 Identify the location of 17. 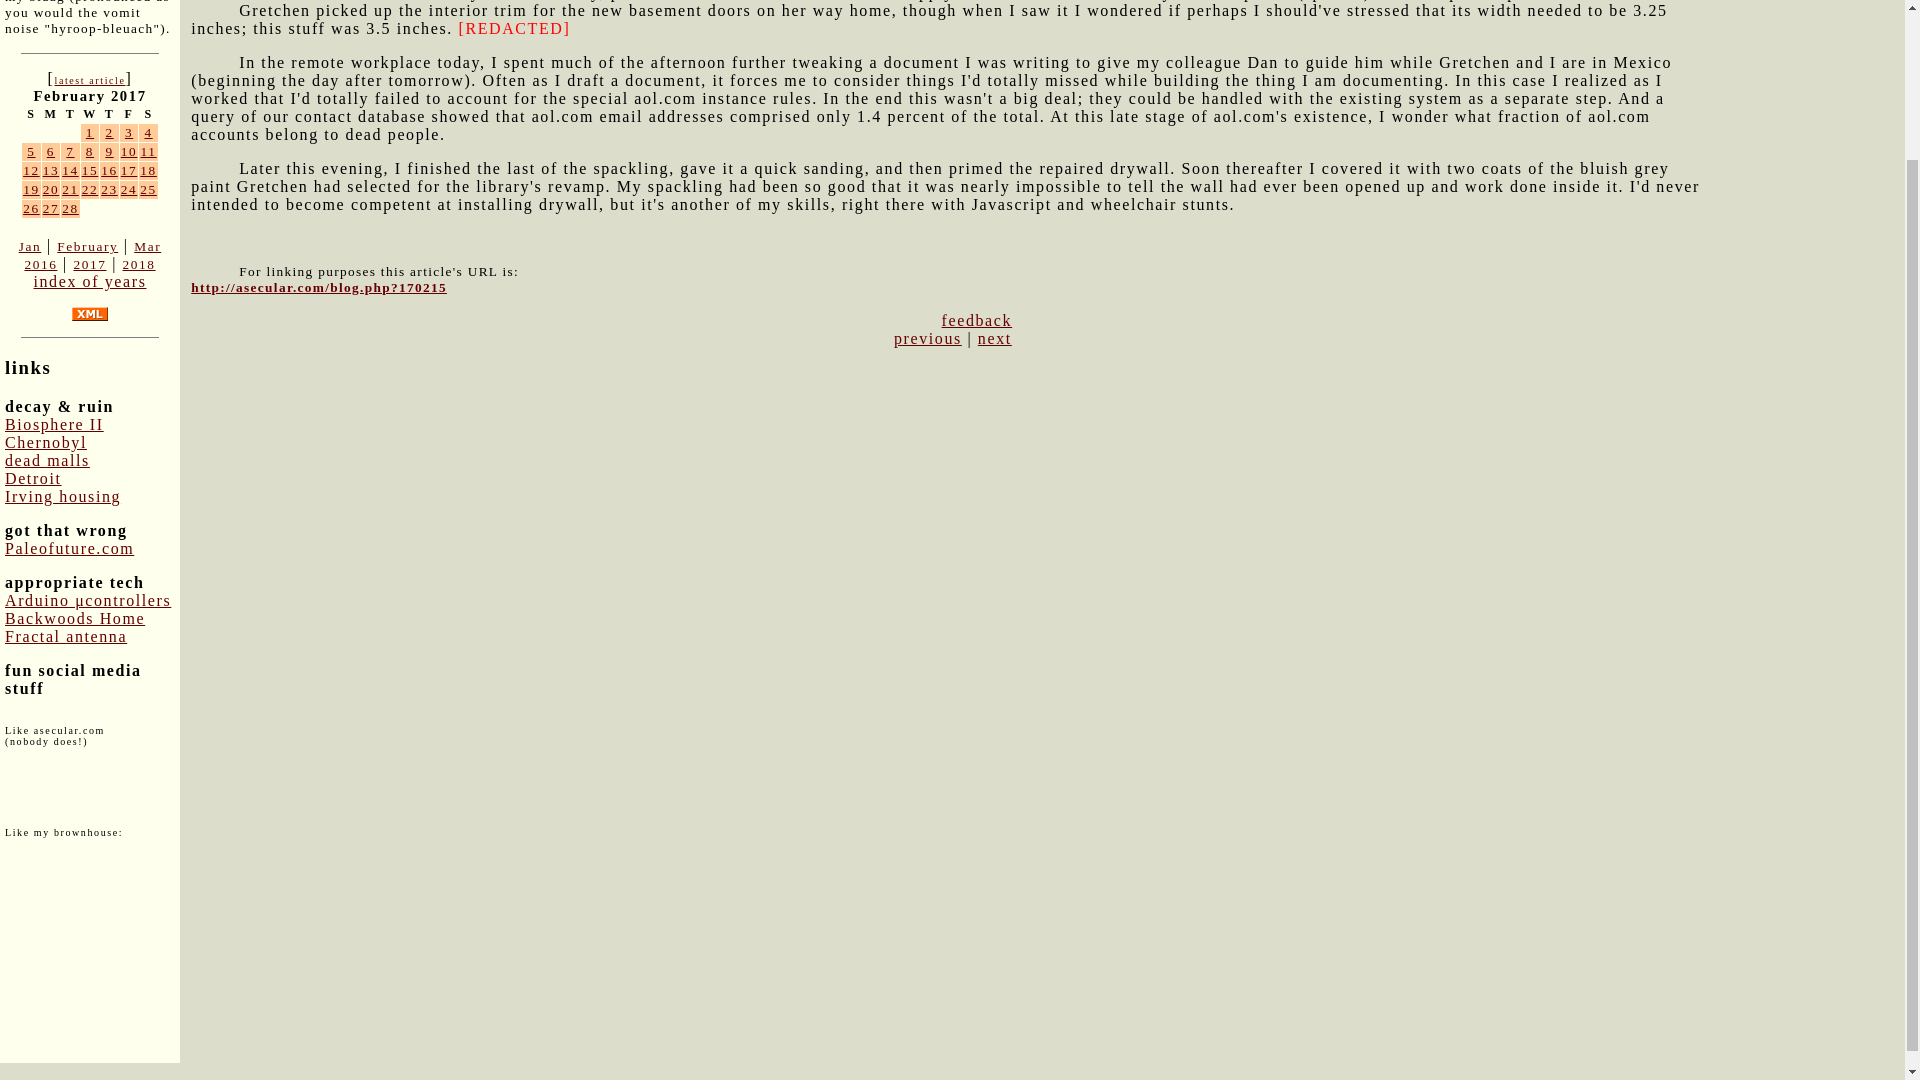
(129, 170).